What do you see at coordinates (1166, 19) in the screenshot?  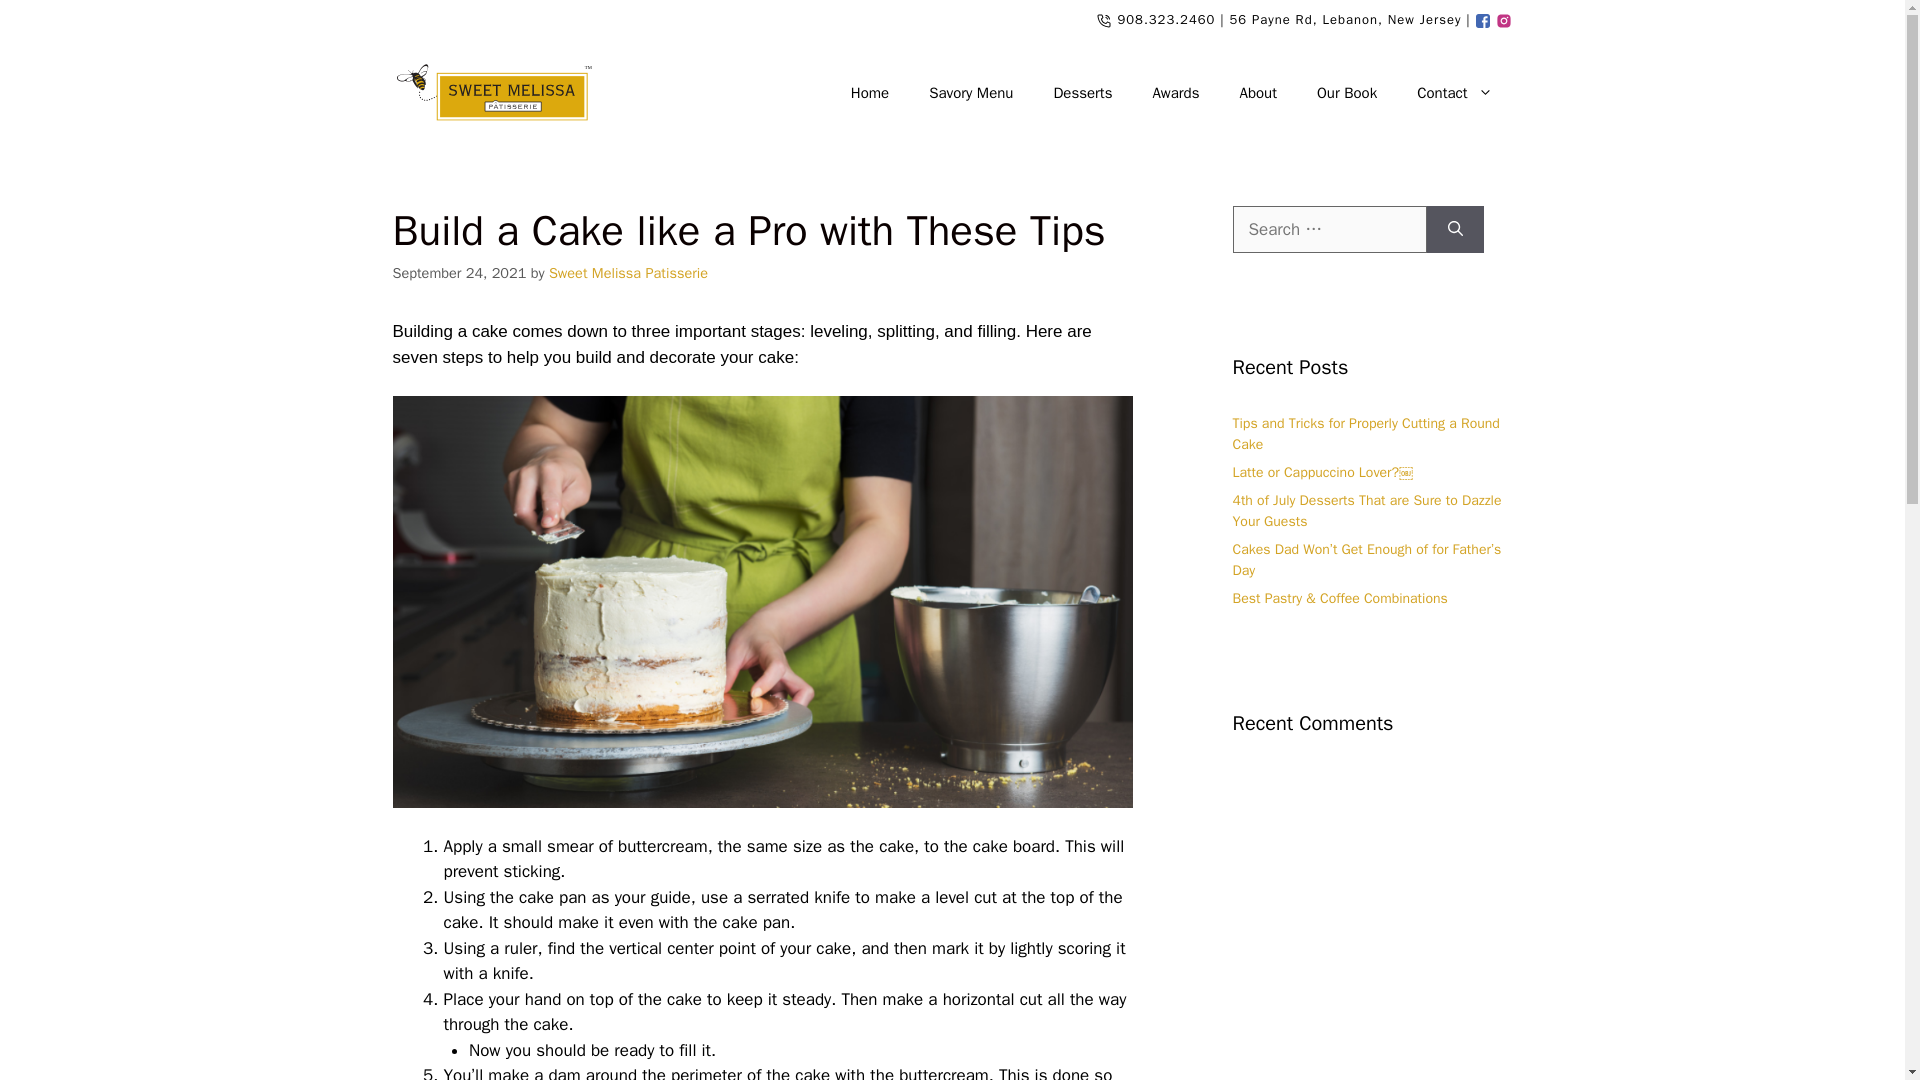 I see `908.323.2460` at bounding box center [1166, 19].